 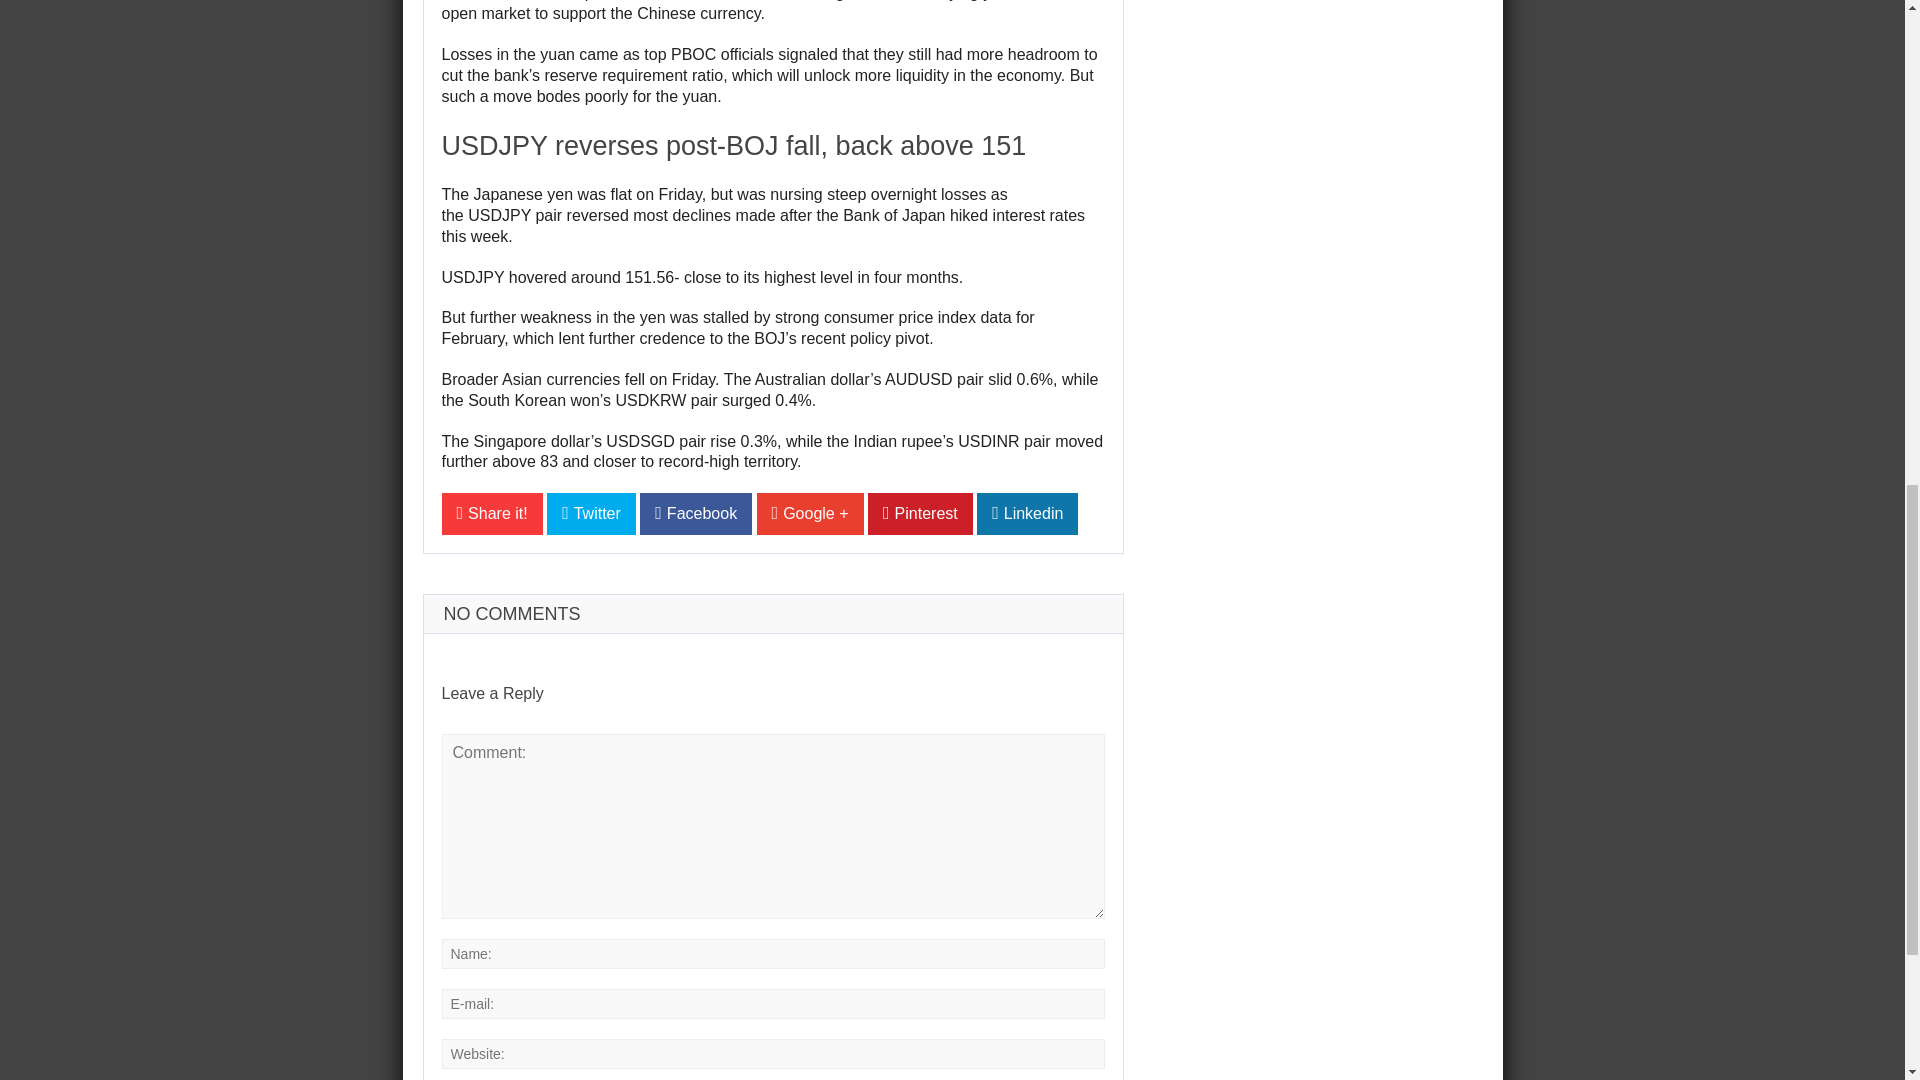 What do you see at coordinates (696, 513) in the screenshot?
I see `Facebook` at bounding box center [696, 513].